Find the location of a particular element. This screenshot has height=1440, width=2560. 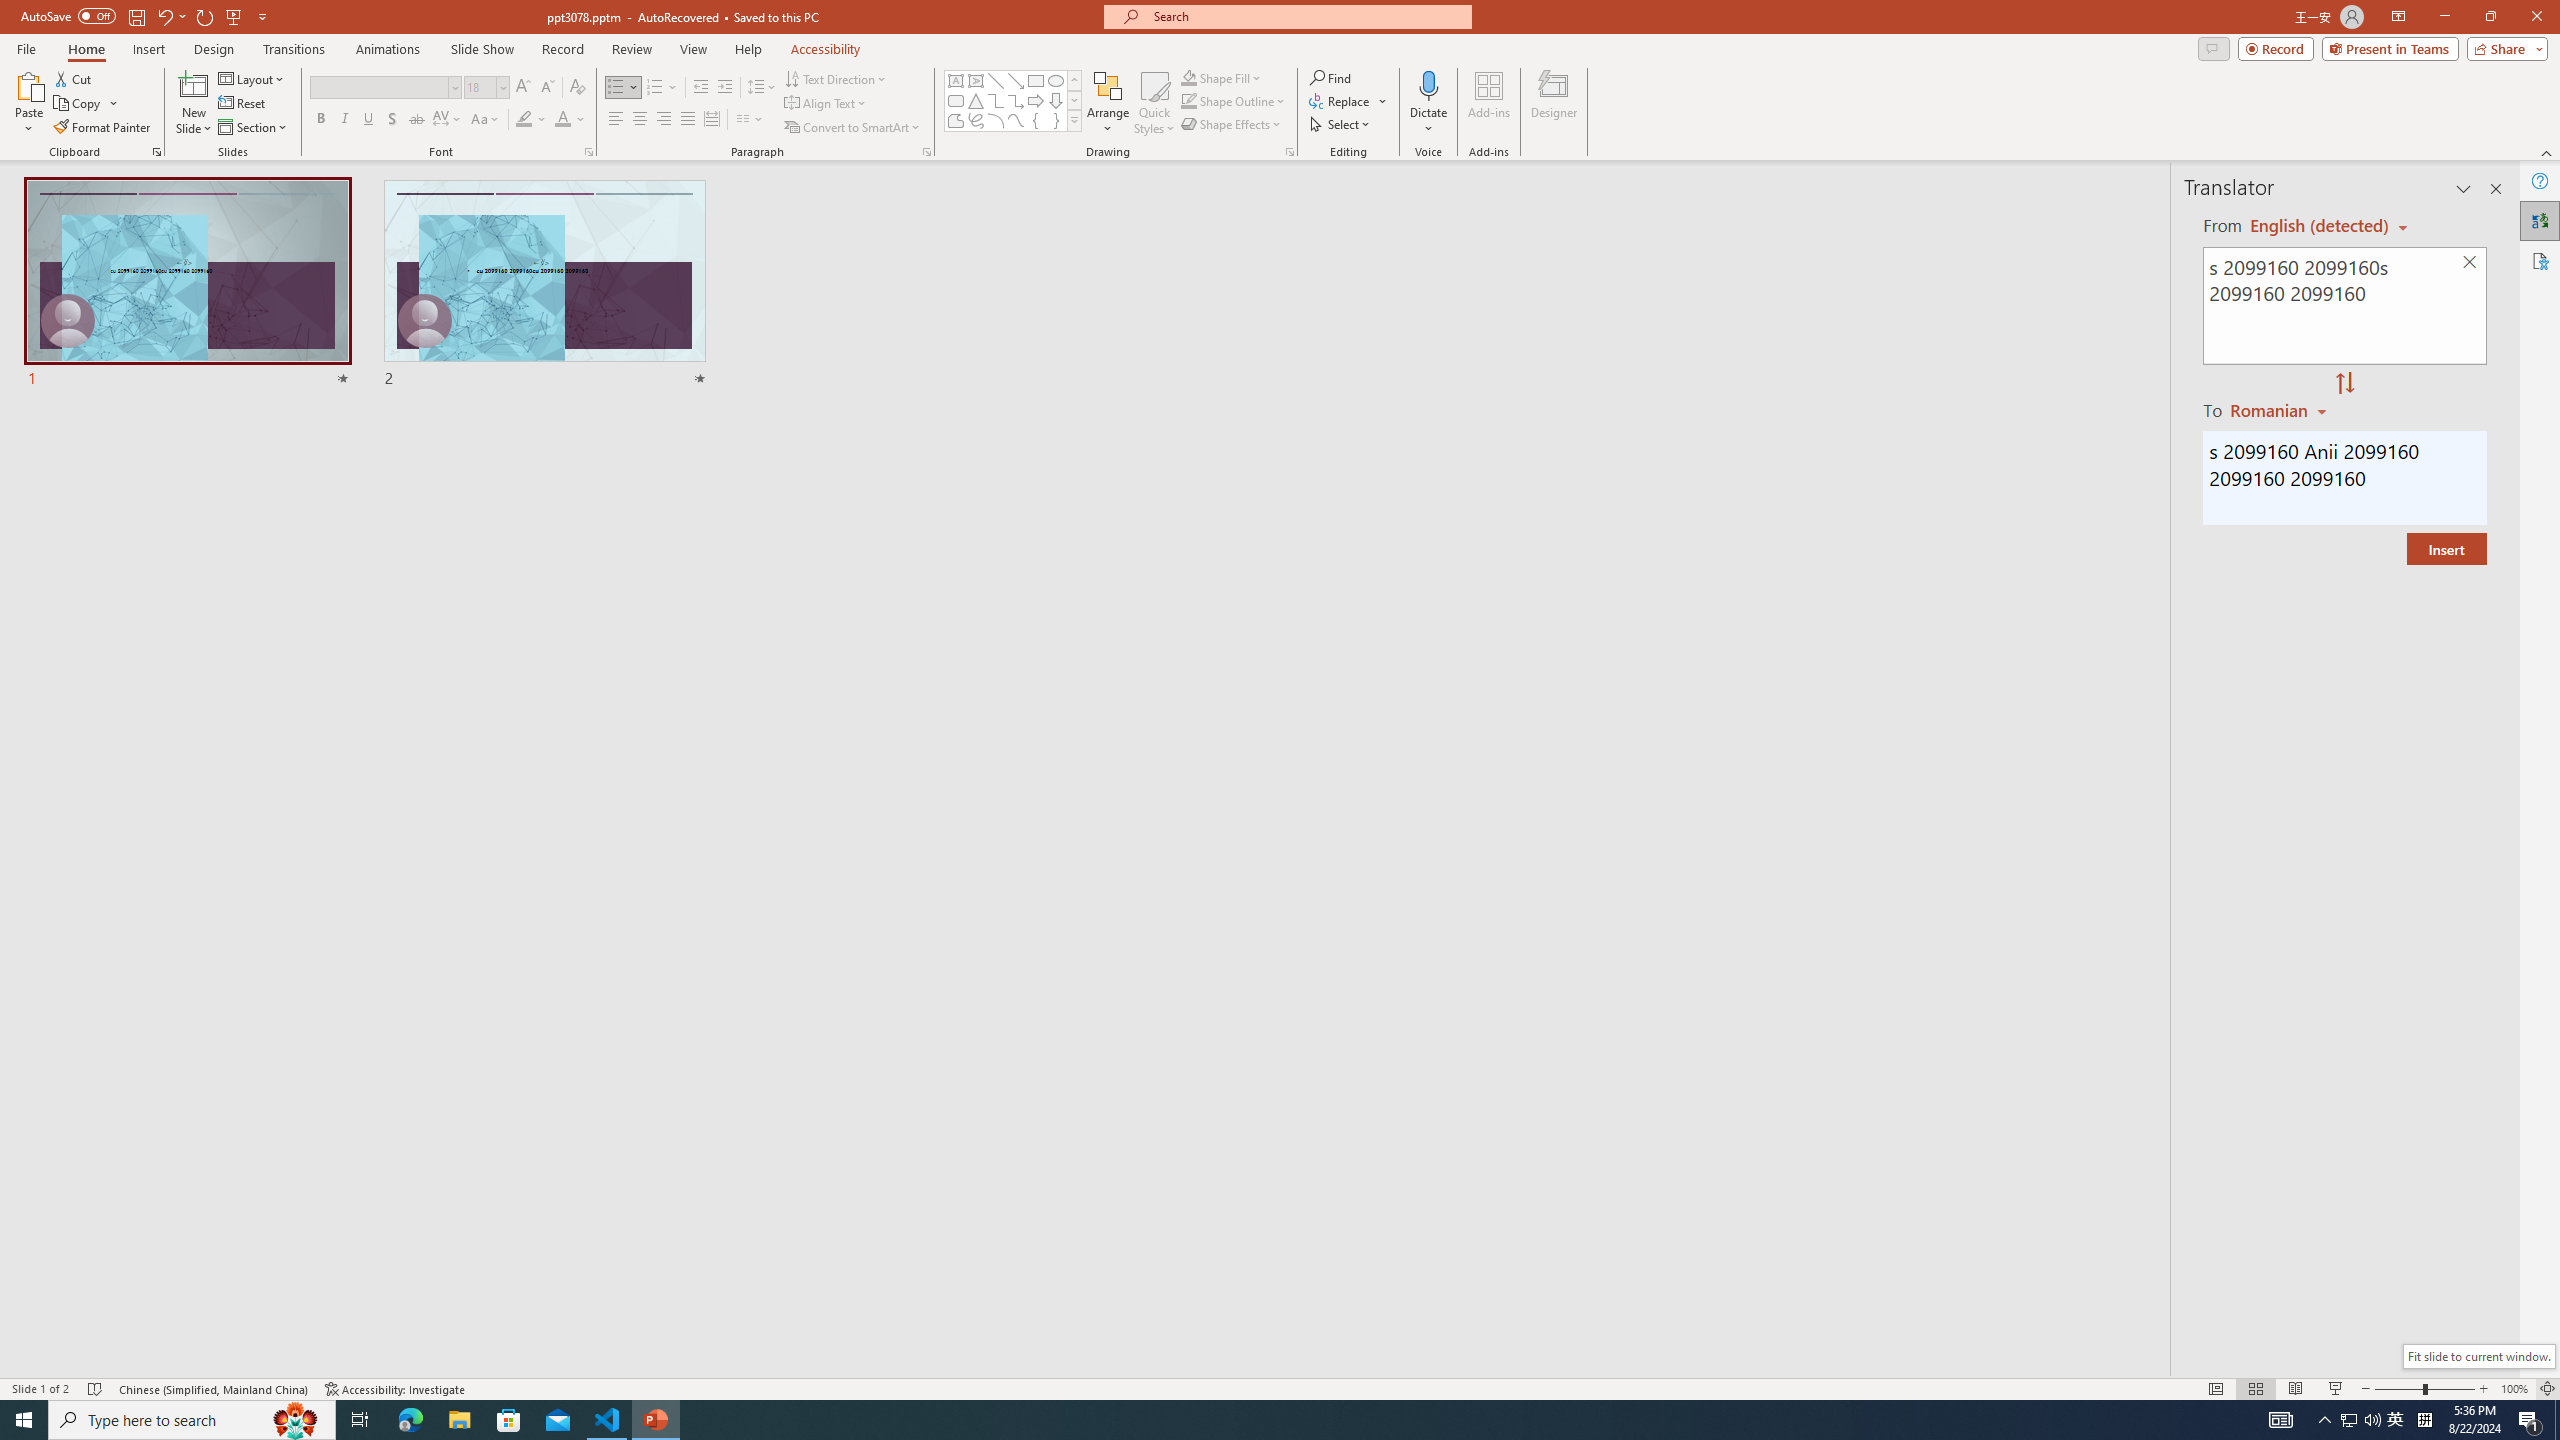

Right Brace is located at coordinates (1056, 120).